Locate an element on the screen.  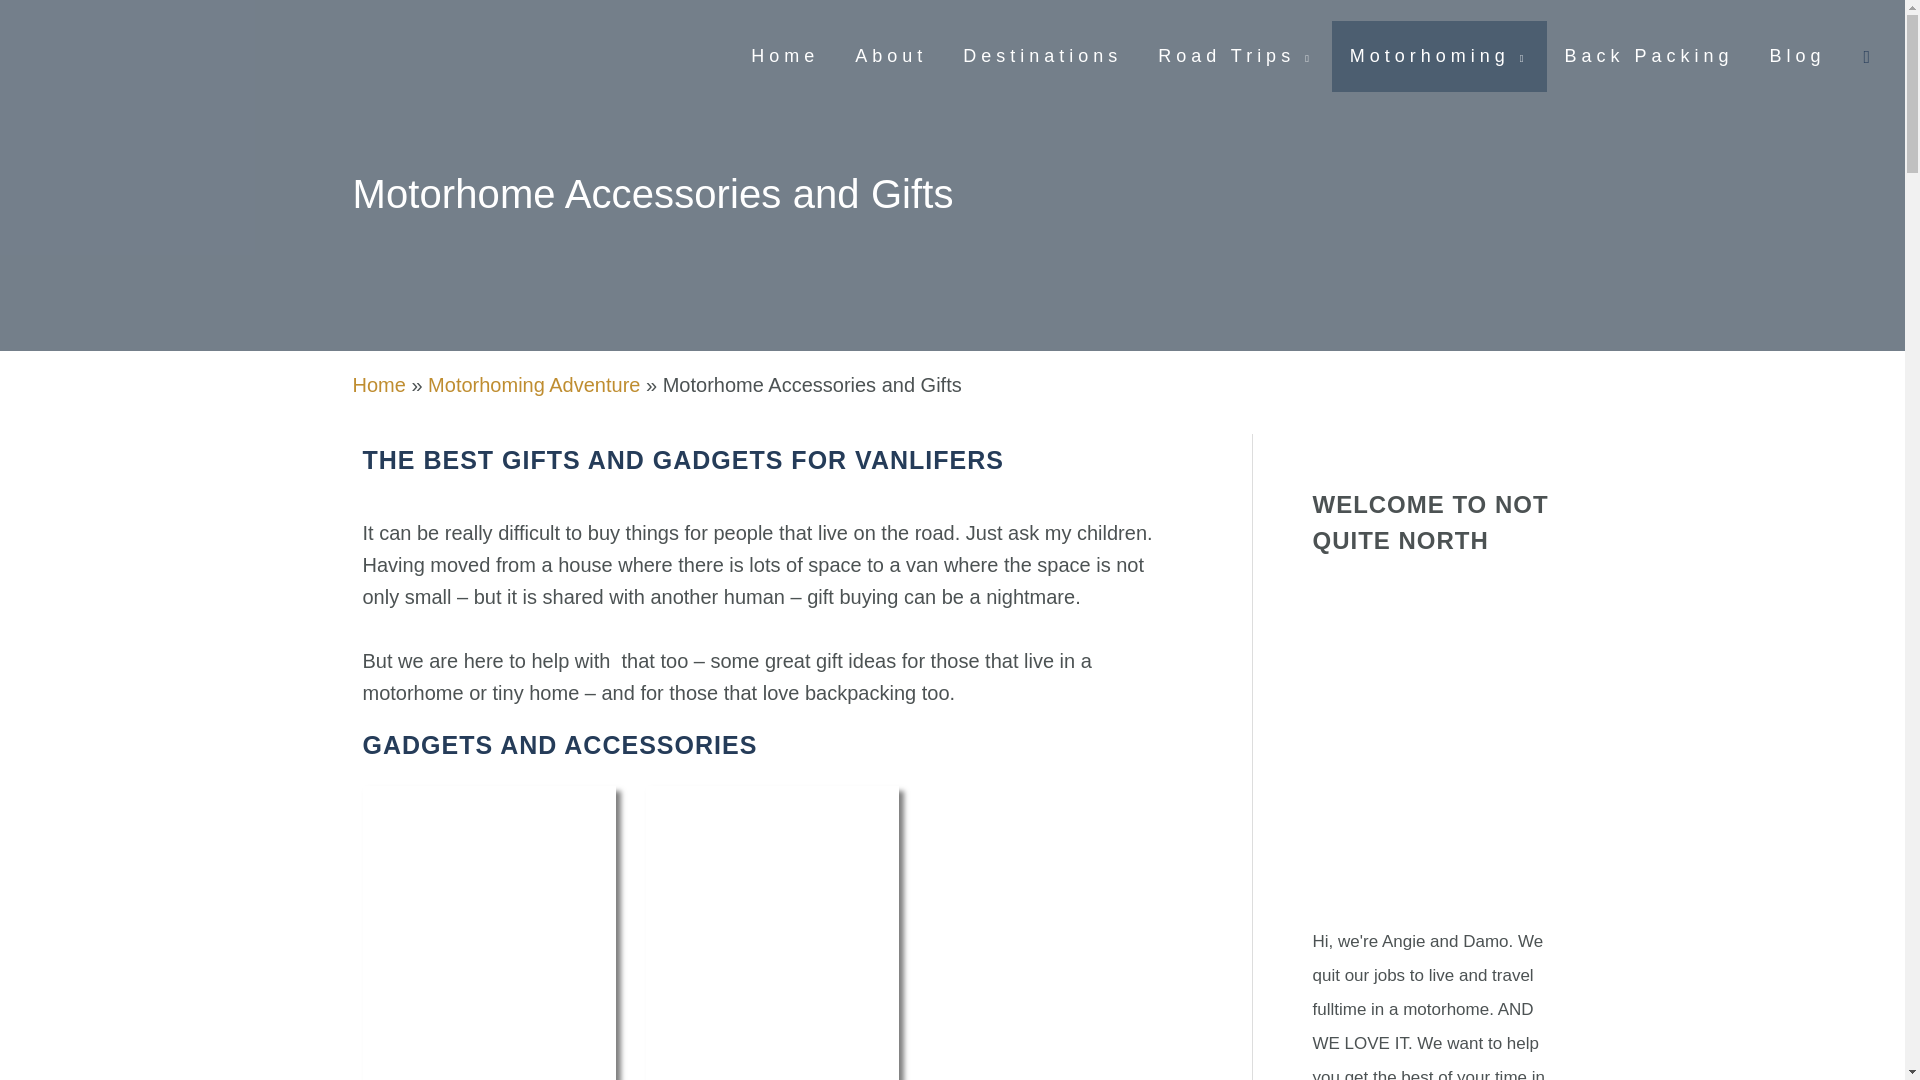
About is located at coordinates (890, 56).